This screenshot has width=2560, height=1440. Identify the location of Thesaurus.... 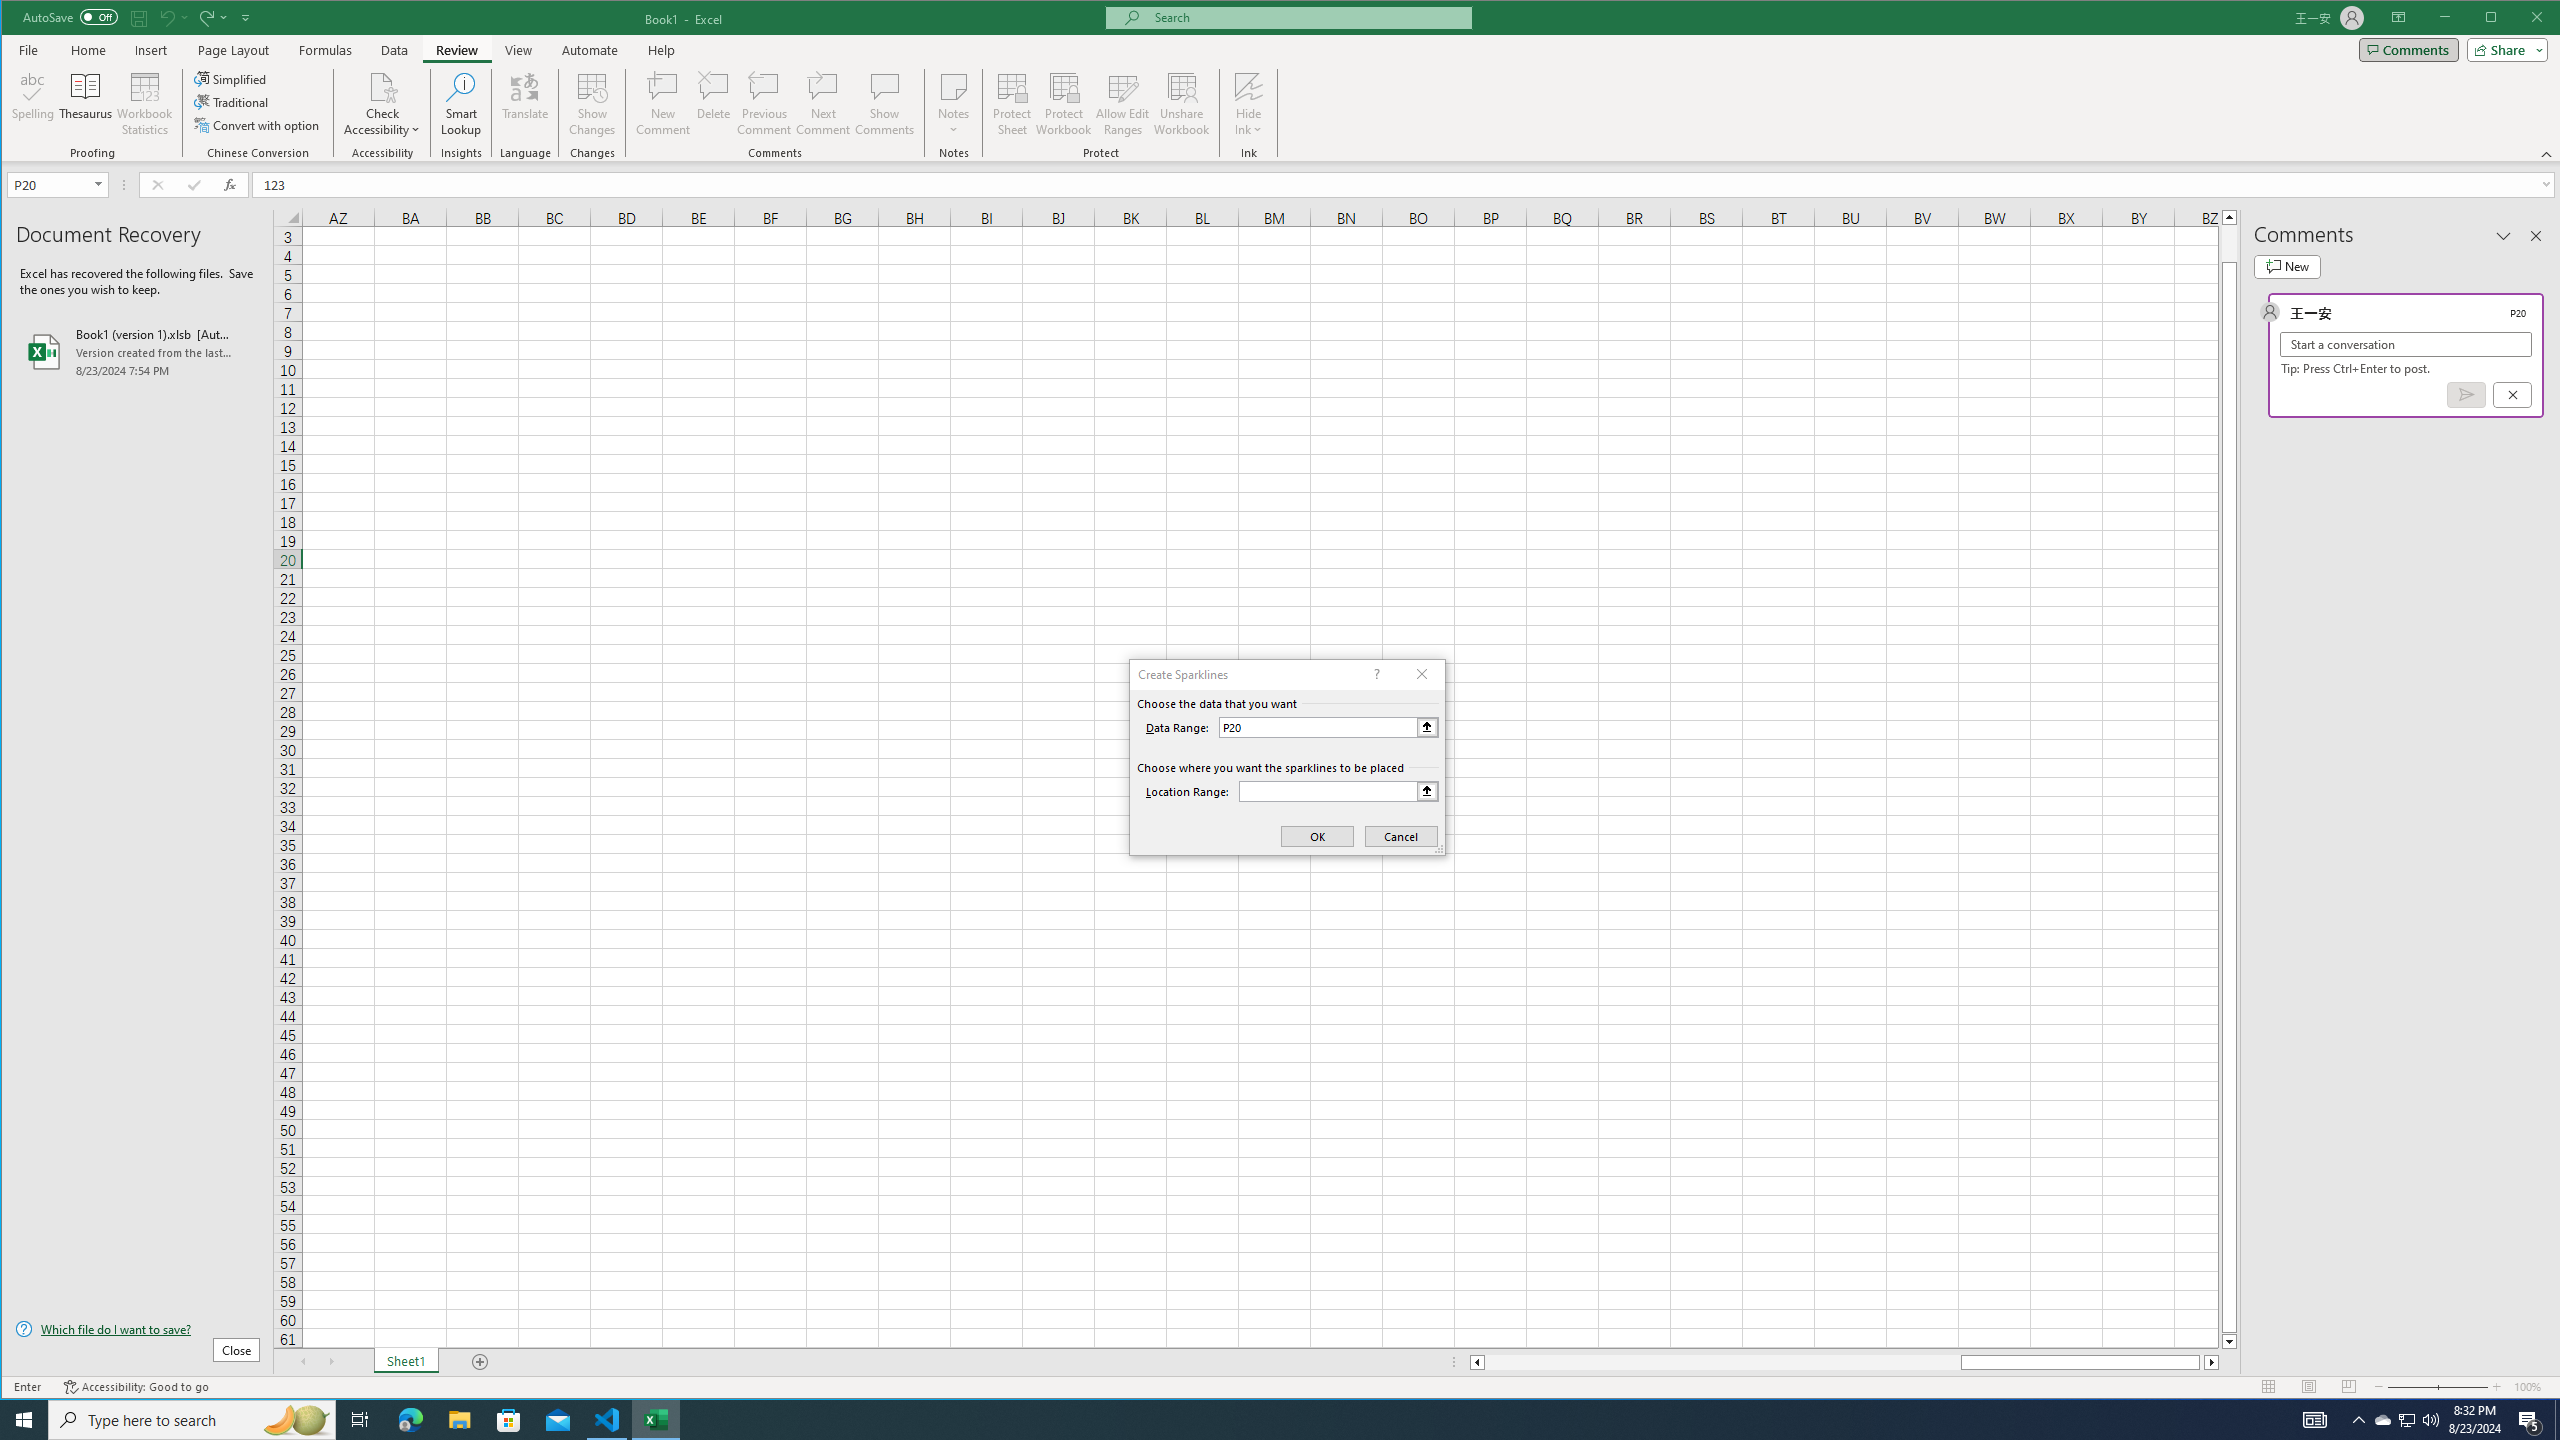
(86, 104).